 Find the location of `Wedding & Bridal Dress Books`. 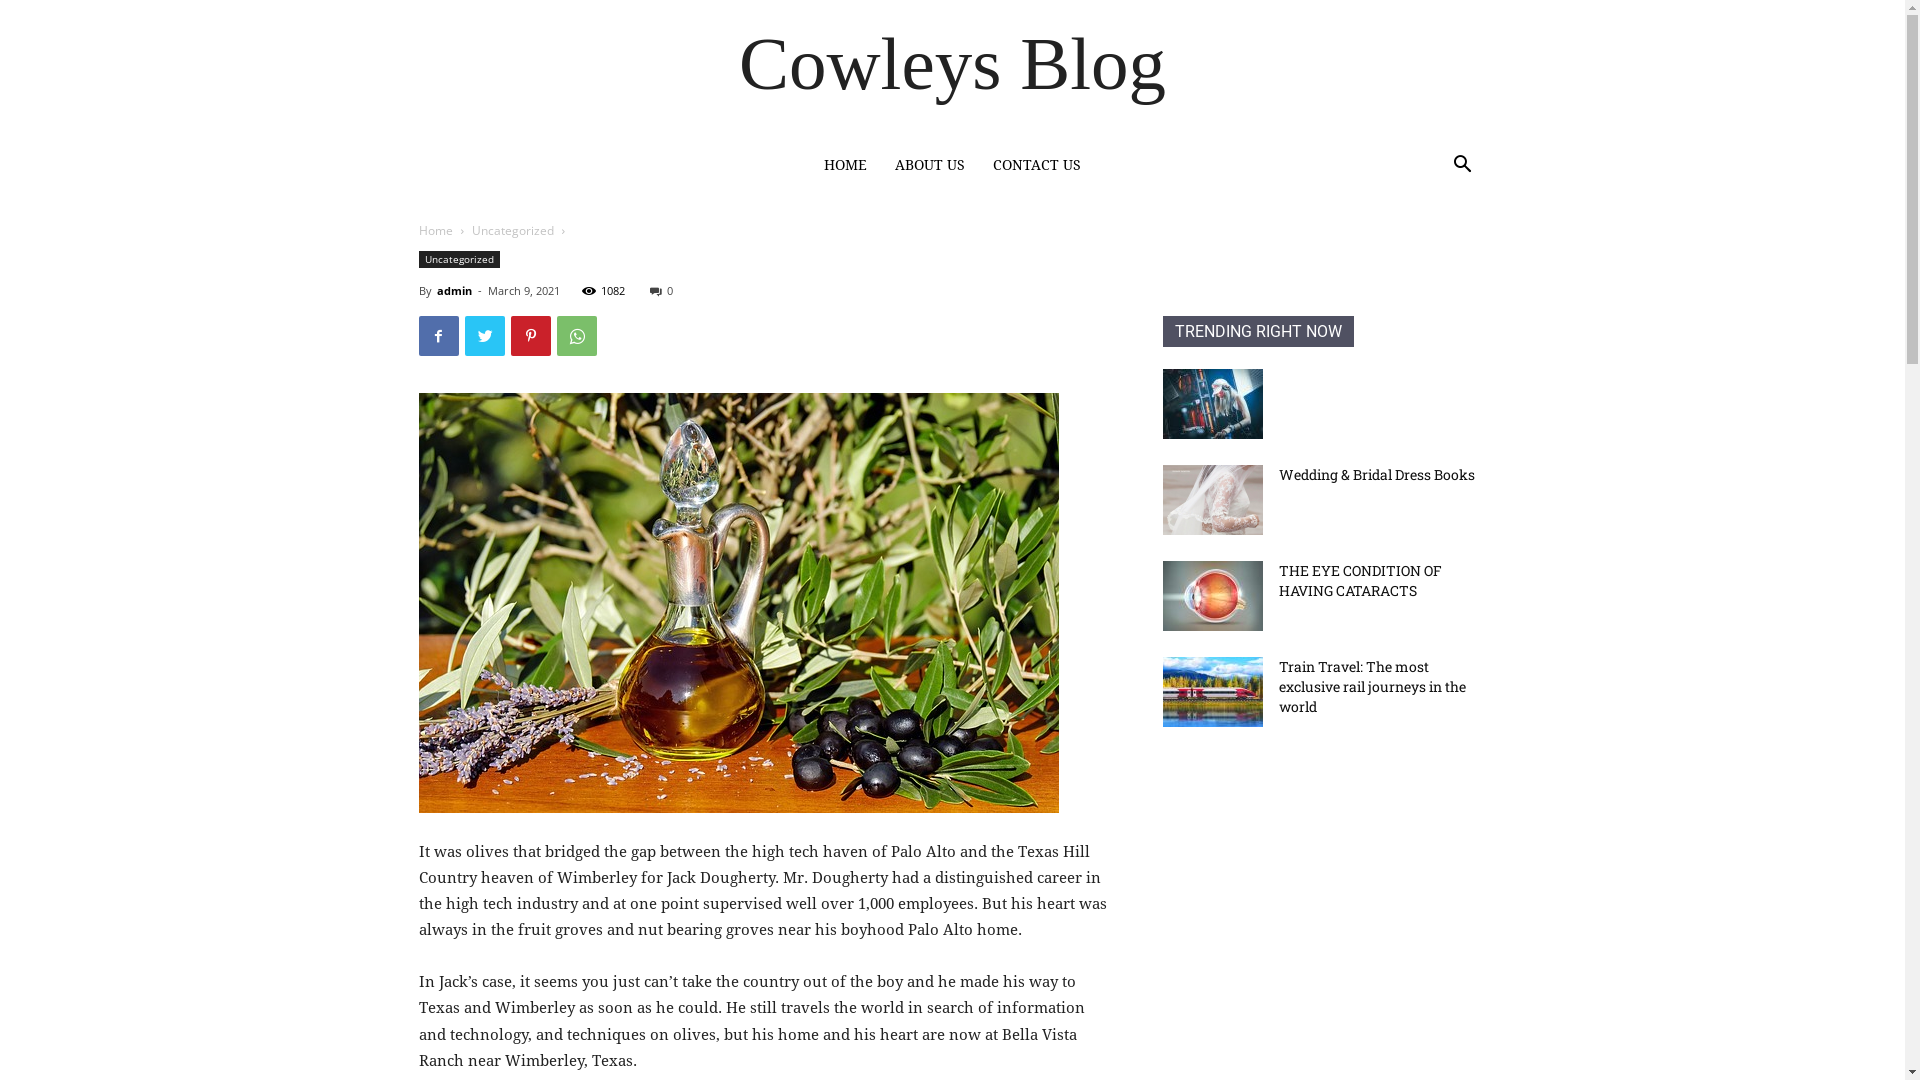

Wedding & Bridal Dress Books is located at coordinates (1212, 500).